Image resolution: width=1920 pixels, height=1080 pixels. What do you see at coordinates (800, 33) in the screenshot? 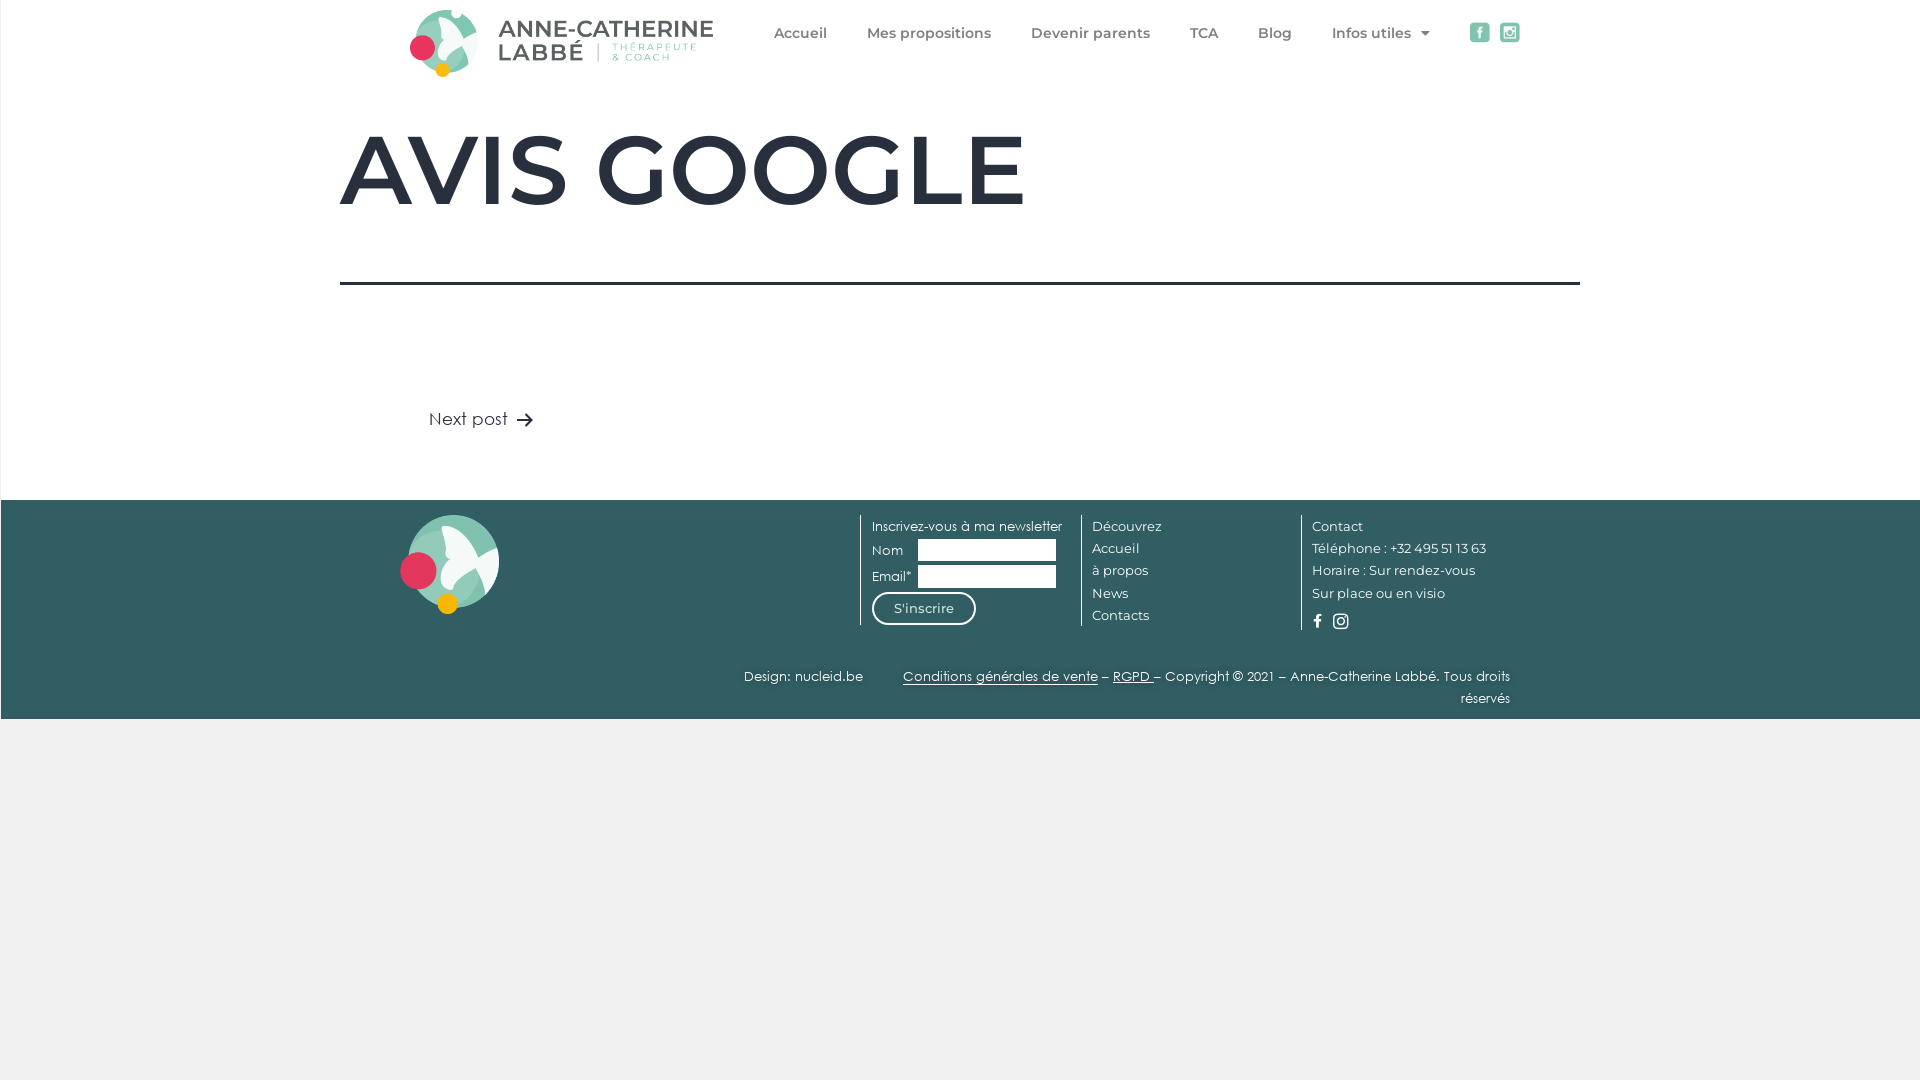
I see `Accueil` at bounding box center [800, 33].